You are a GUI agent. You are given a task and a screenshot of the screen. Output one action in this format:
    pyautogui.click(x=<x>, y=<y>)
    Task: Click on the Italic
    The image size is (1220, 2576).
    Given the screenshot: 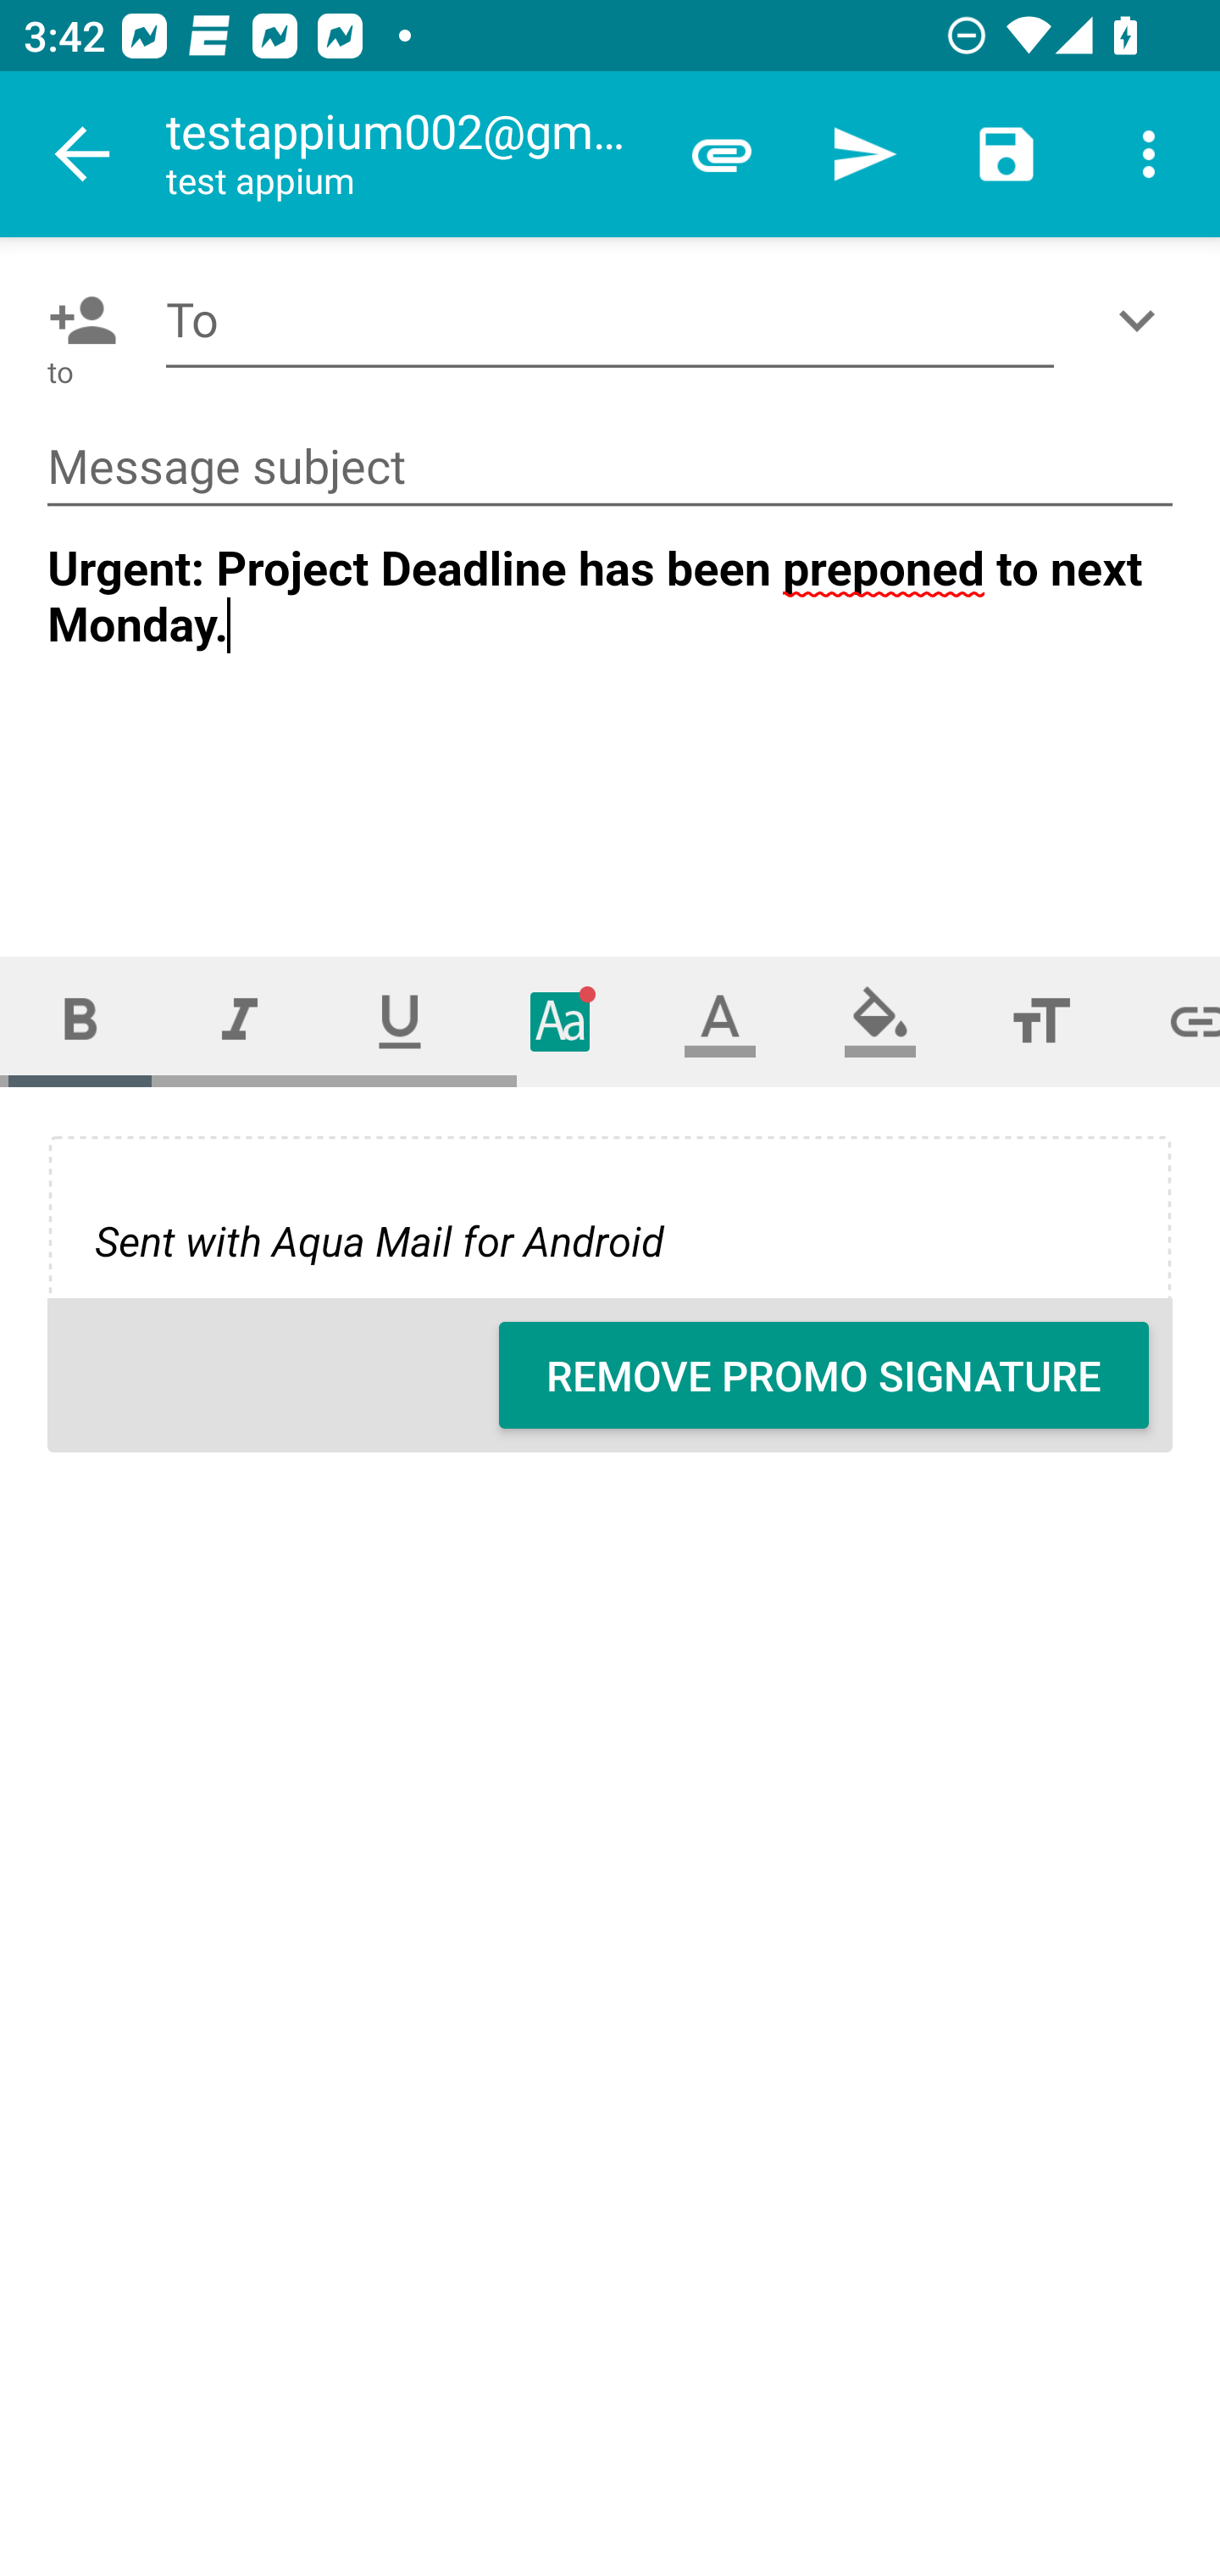 What is the action you would take?
    pyautogui.click(x=239, y=1020)
    